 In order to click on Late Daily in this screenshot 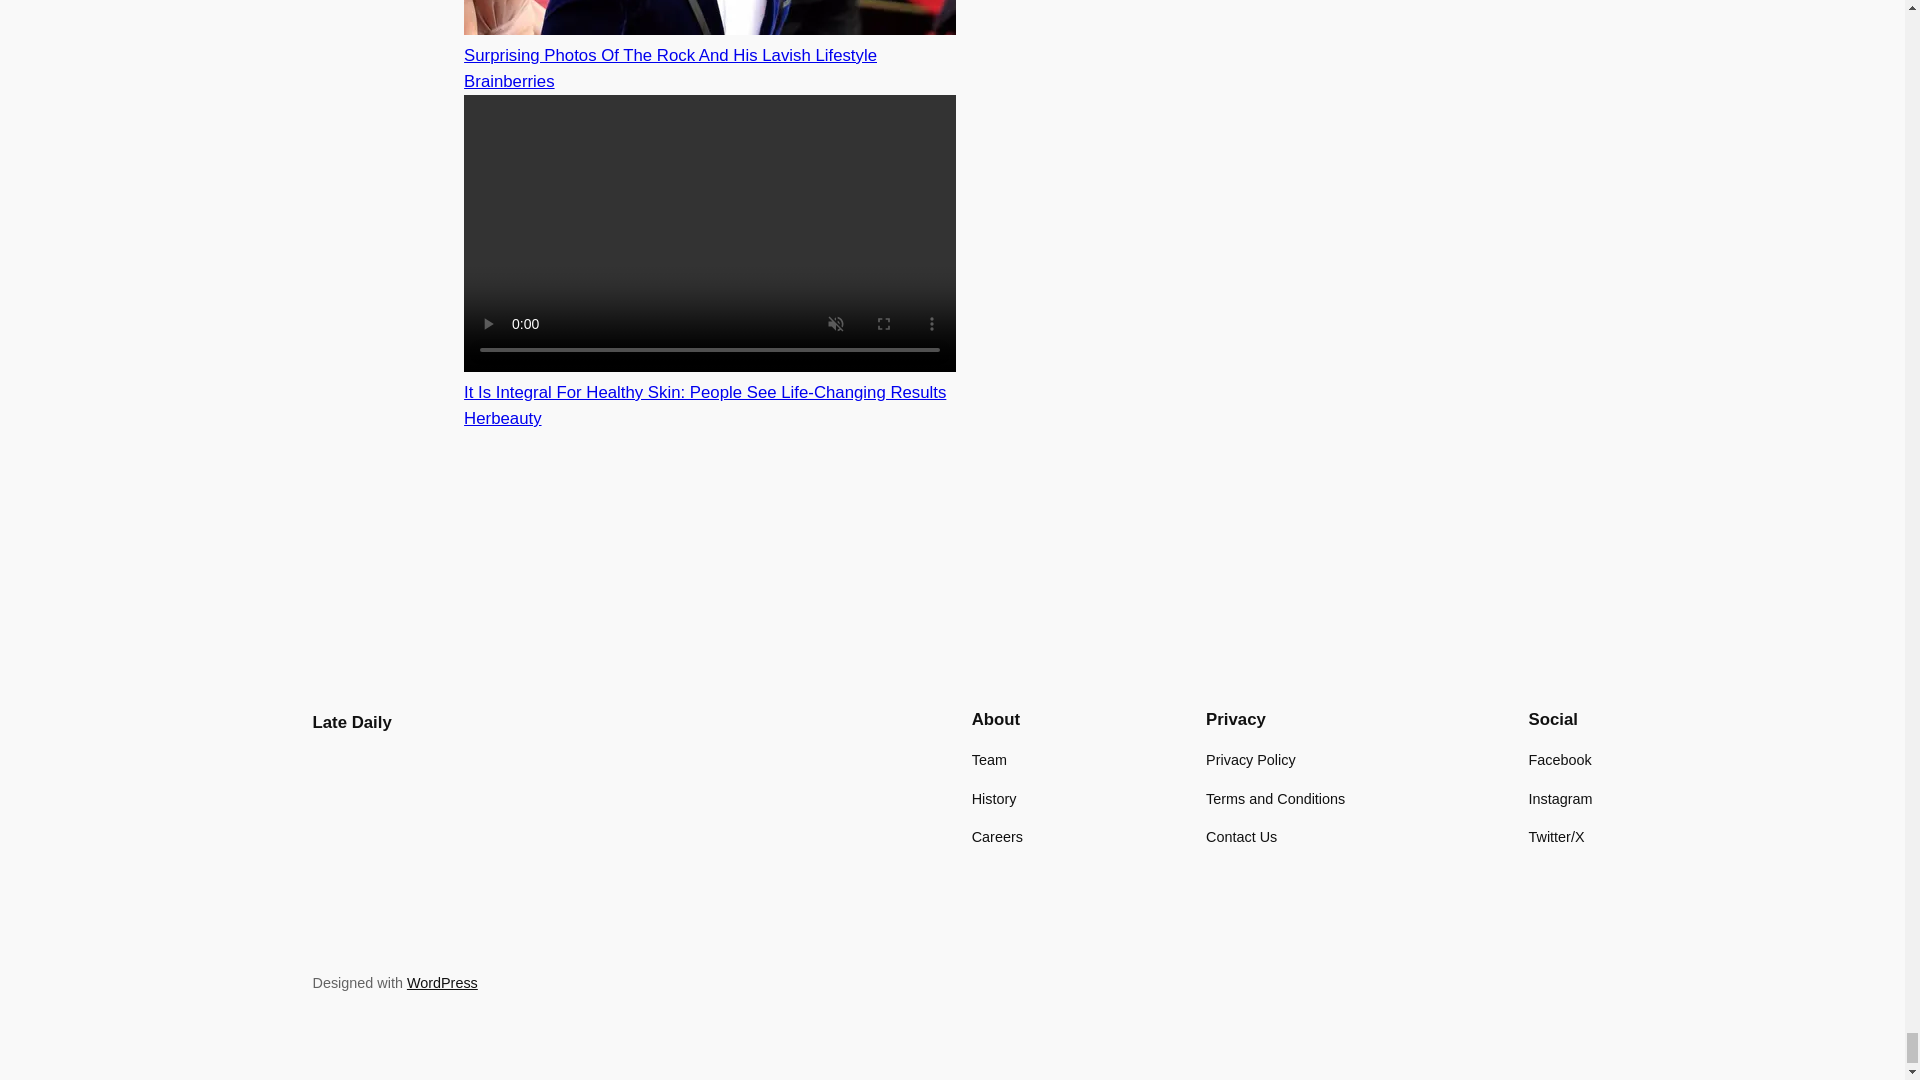, I will do `click(351, 722)`.